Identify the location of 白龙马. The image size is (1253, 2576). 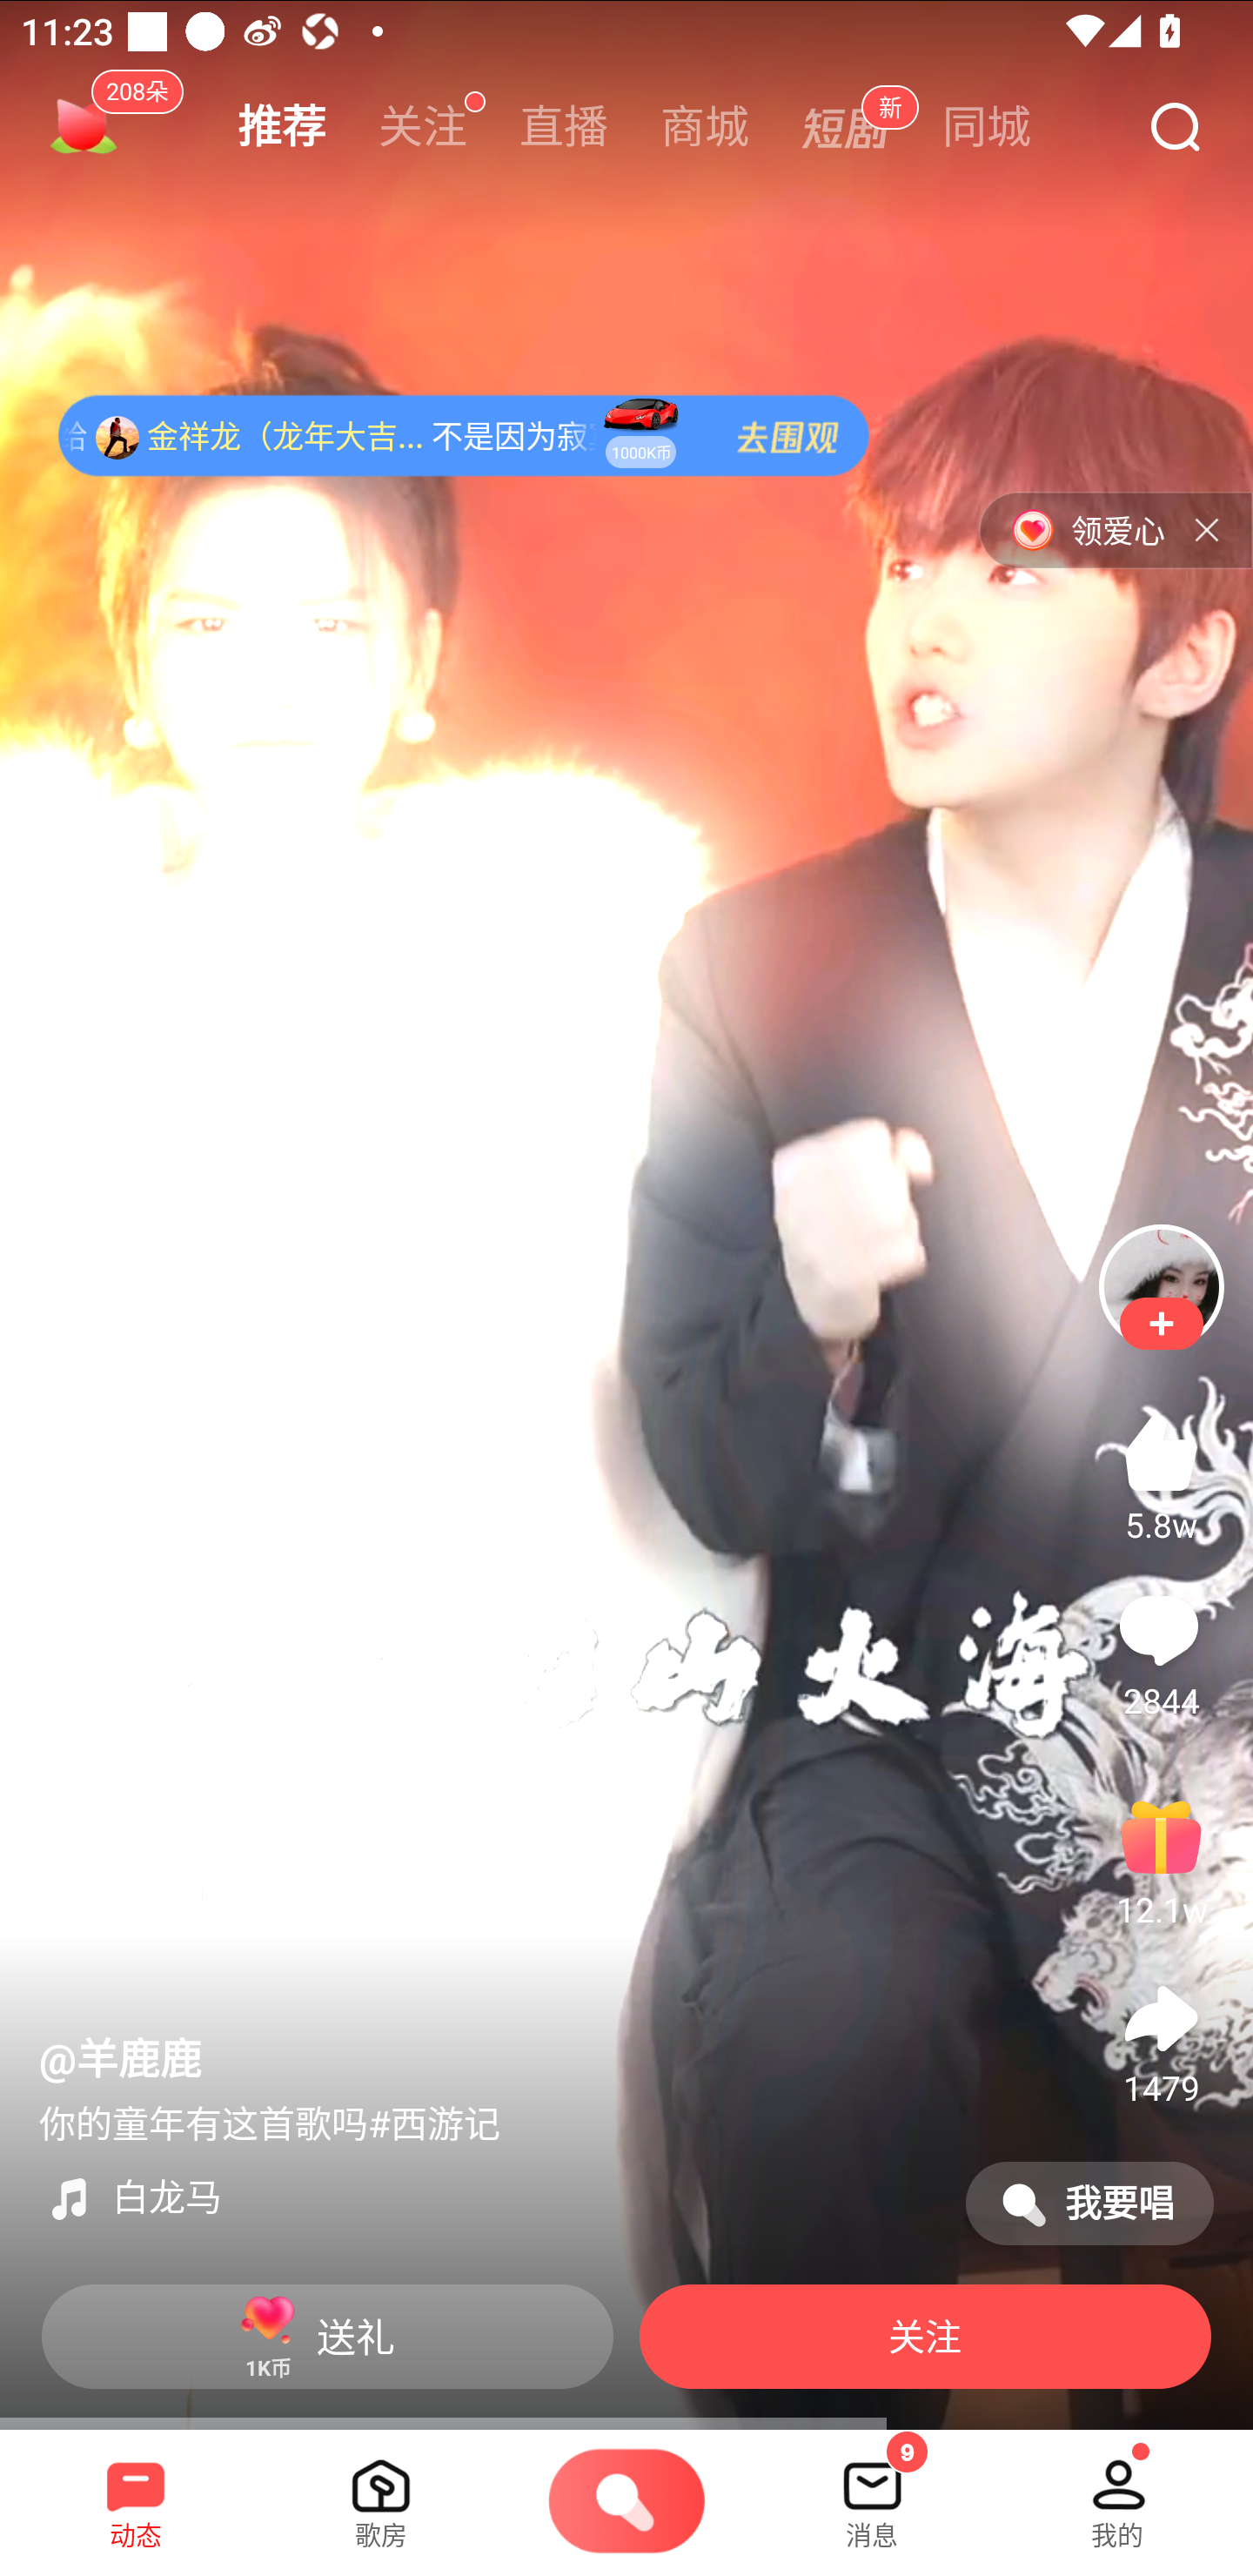
(489, 2198).